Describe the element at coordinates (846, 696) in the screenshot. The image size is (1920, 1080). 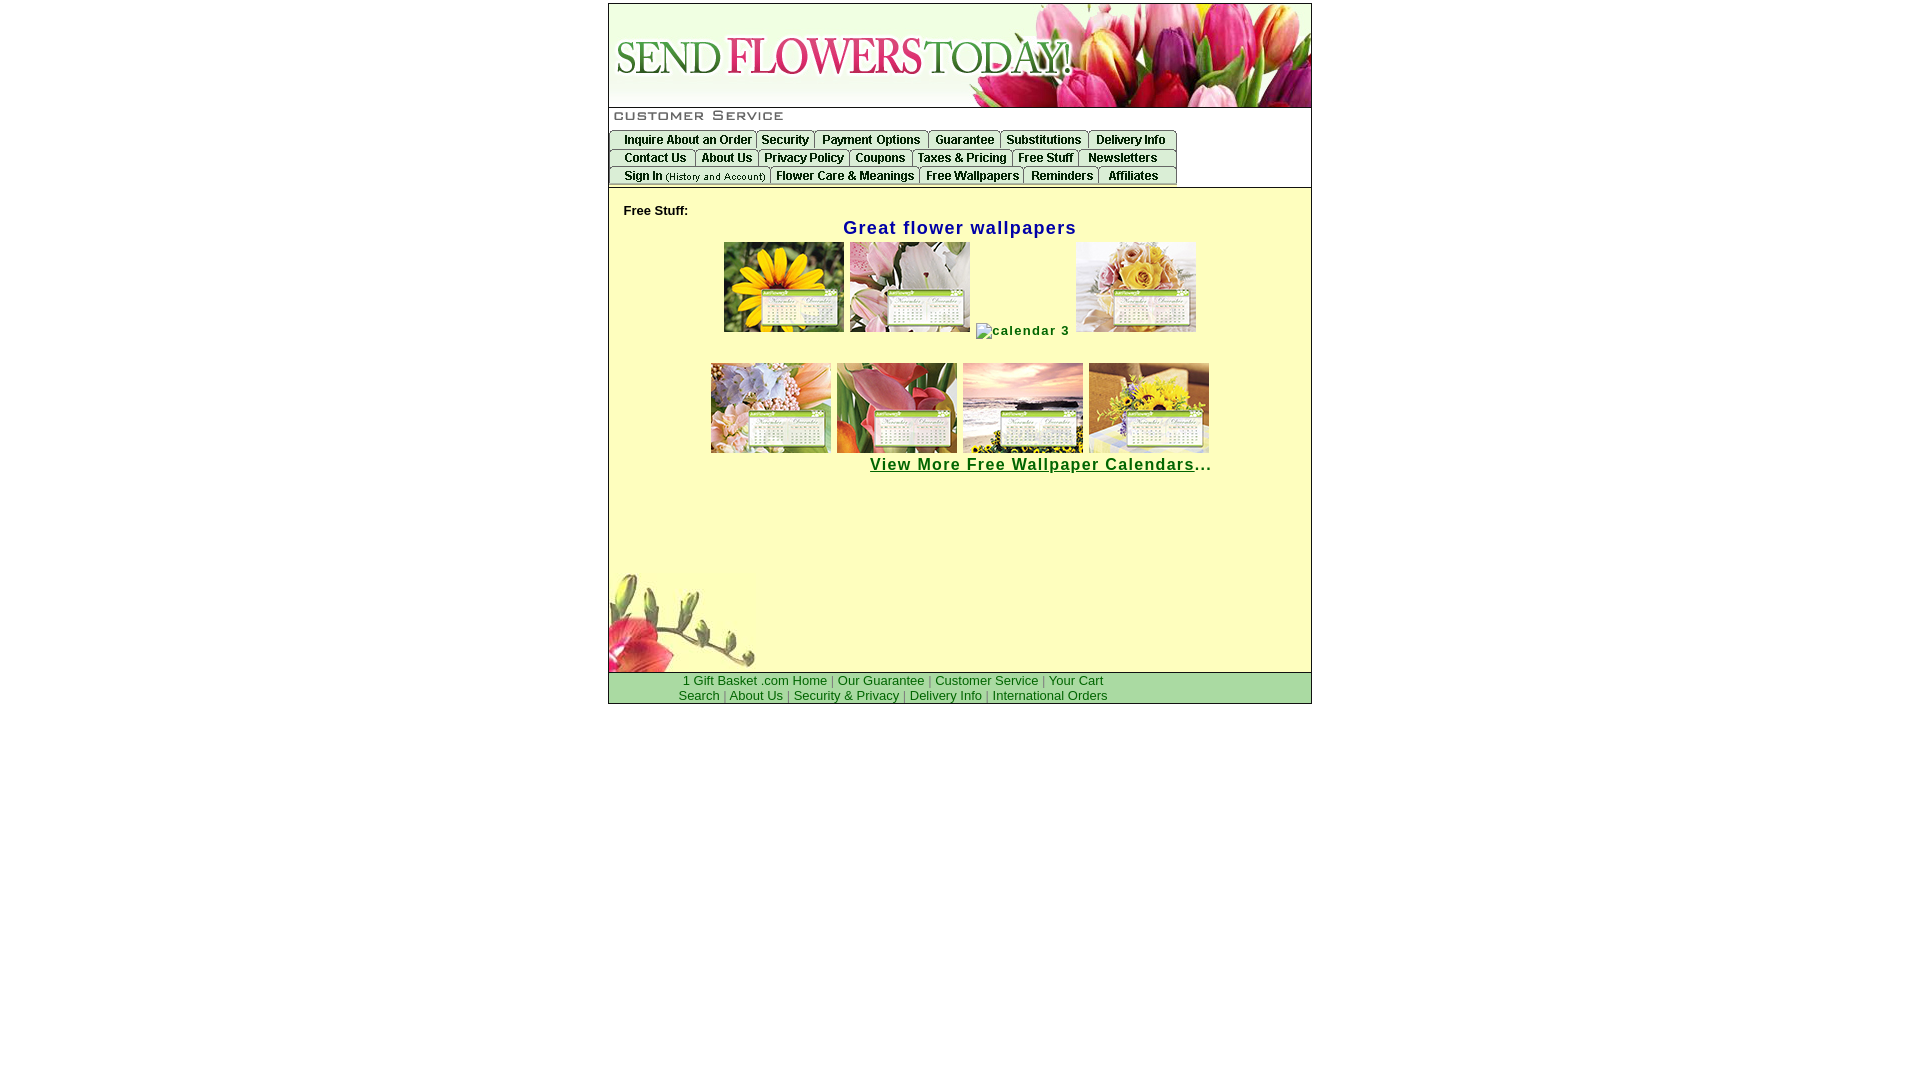
I see `Security & Privacy` at that location.